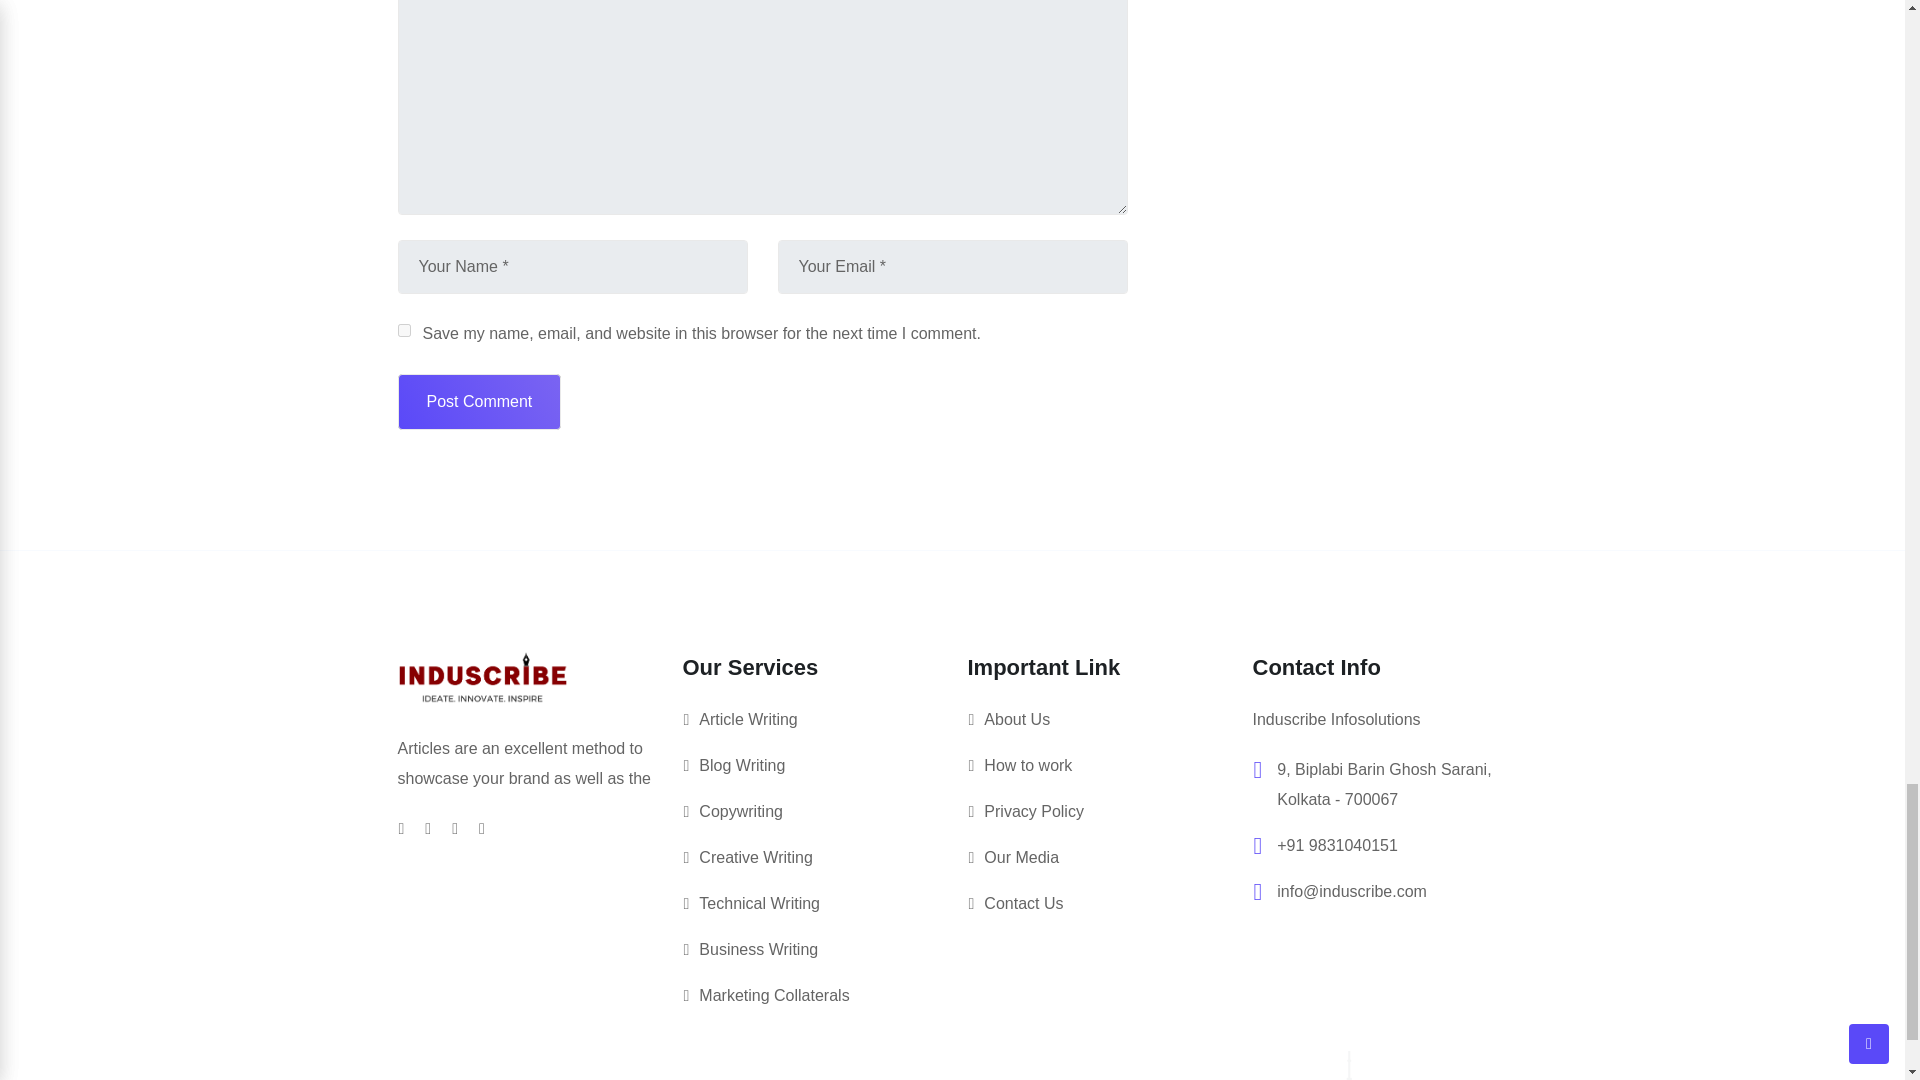  What do you see at coordinates (404, 330) in the screenshot?
I see `yes` at bounding box center [404, 330].